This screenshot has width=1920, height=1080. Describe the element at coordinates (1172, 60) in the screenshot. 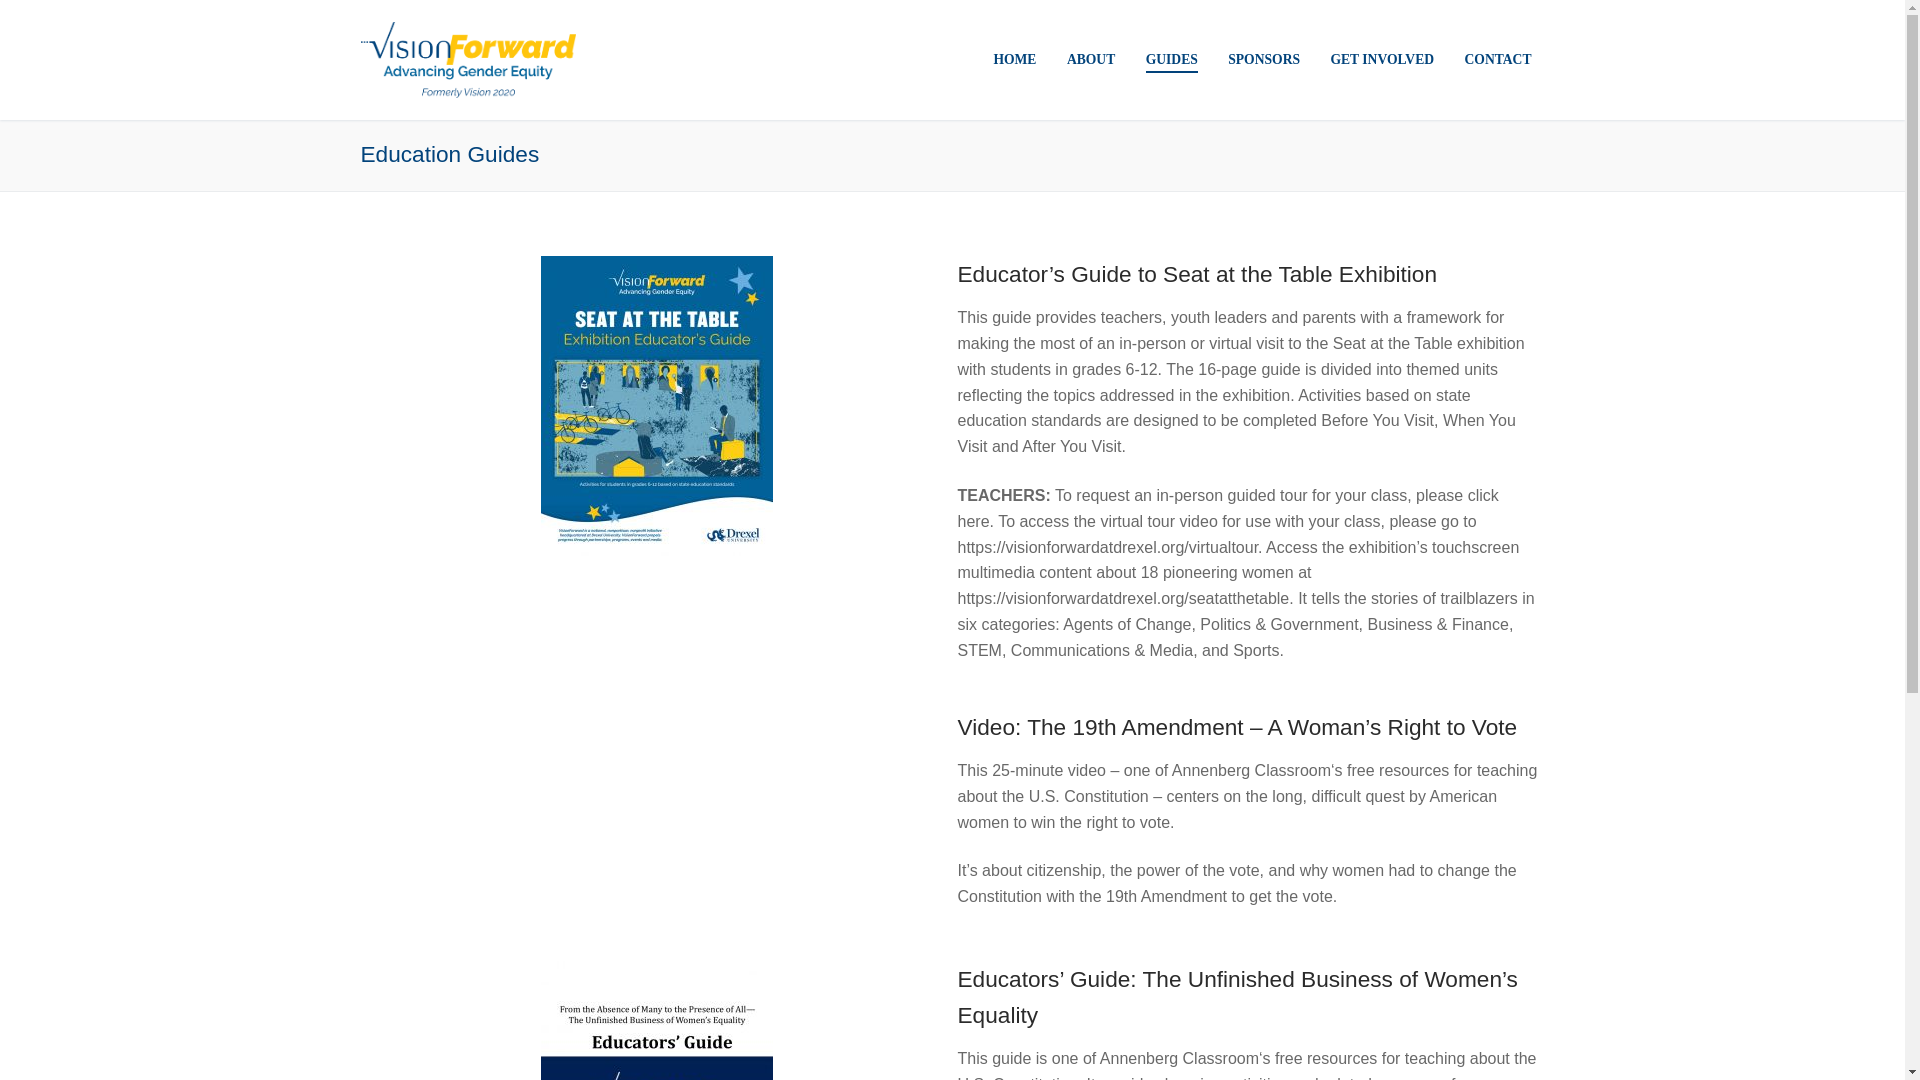

I see `GUIDES` at that location.